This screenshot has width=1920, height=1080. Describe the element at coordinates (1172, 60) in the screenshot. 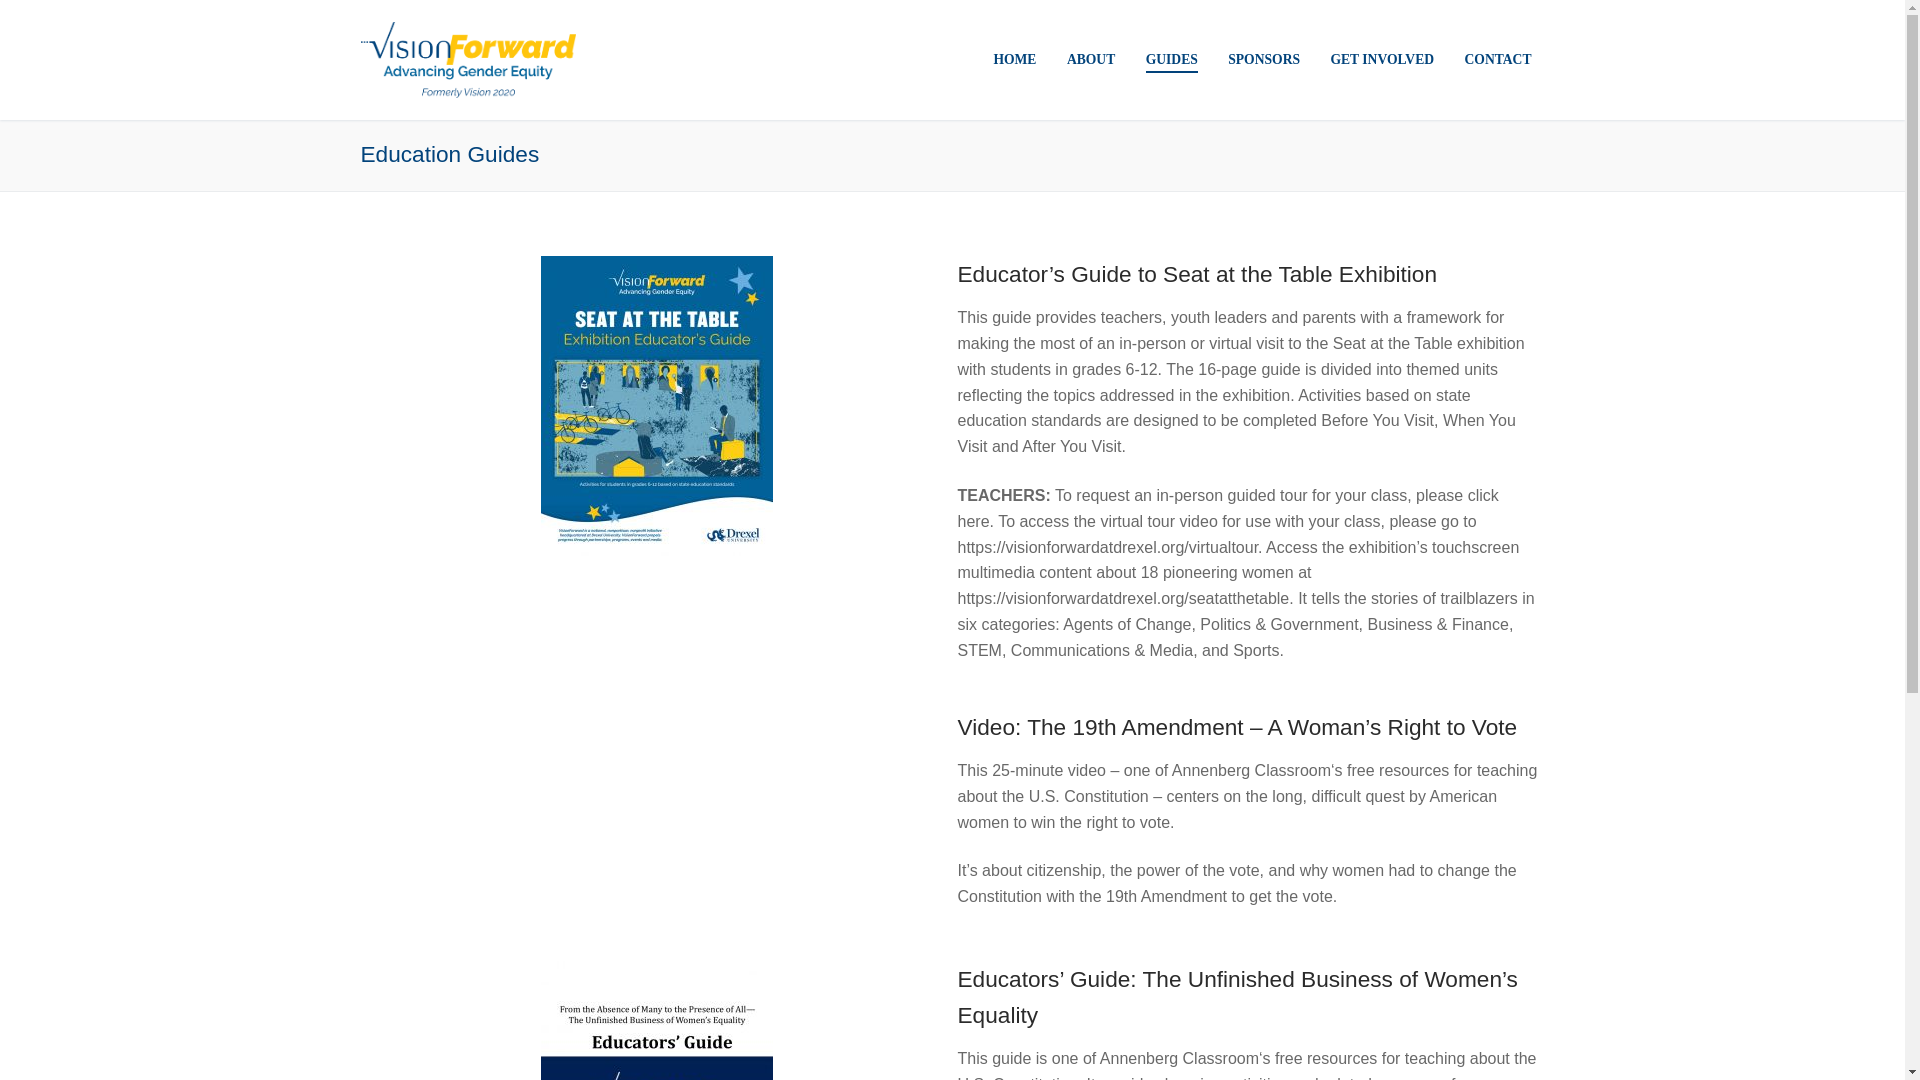

I see `GUIDES` at that location.